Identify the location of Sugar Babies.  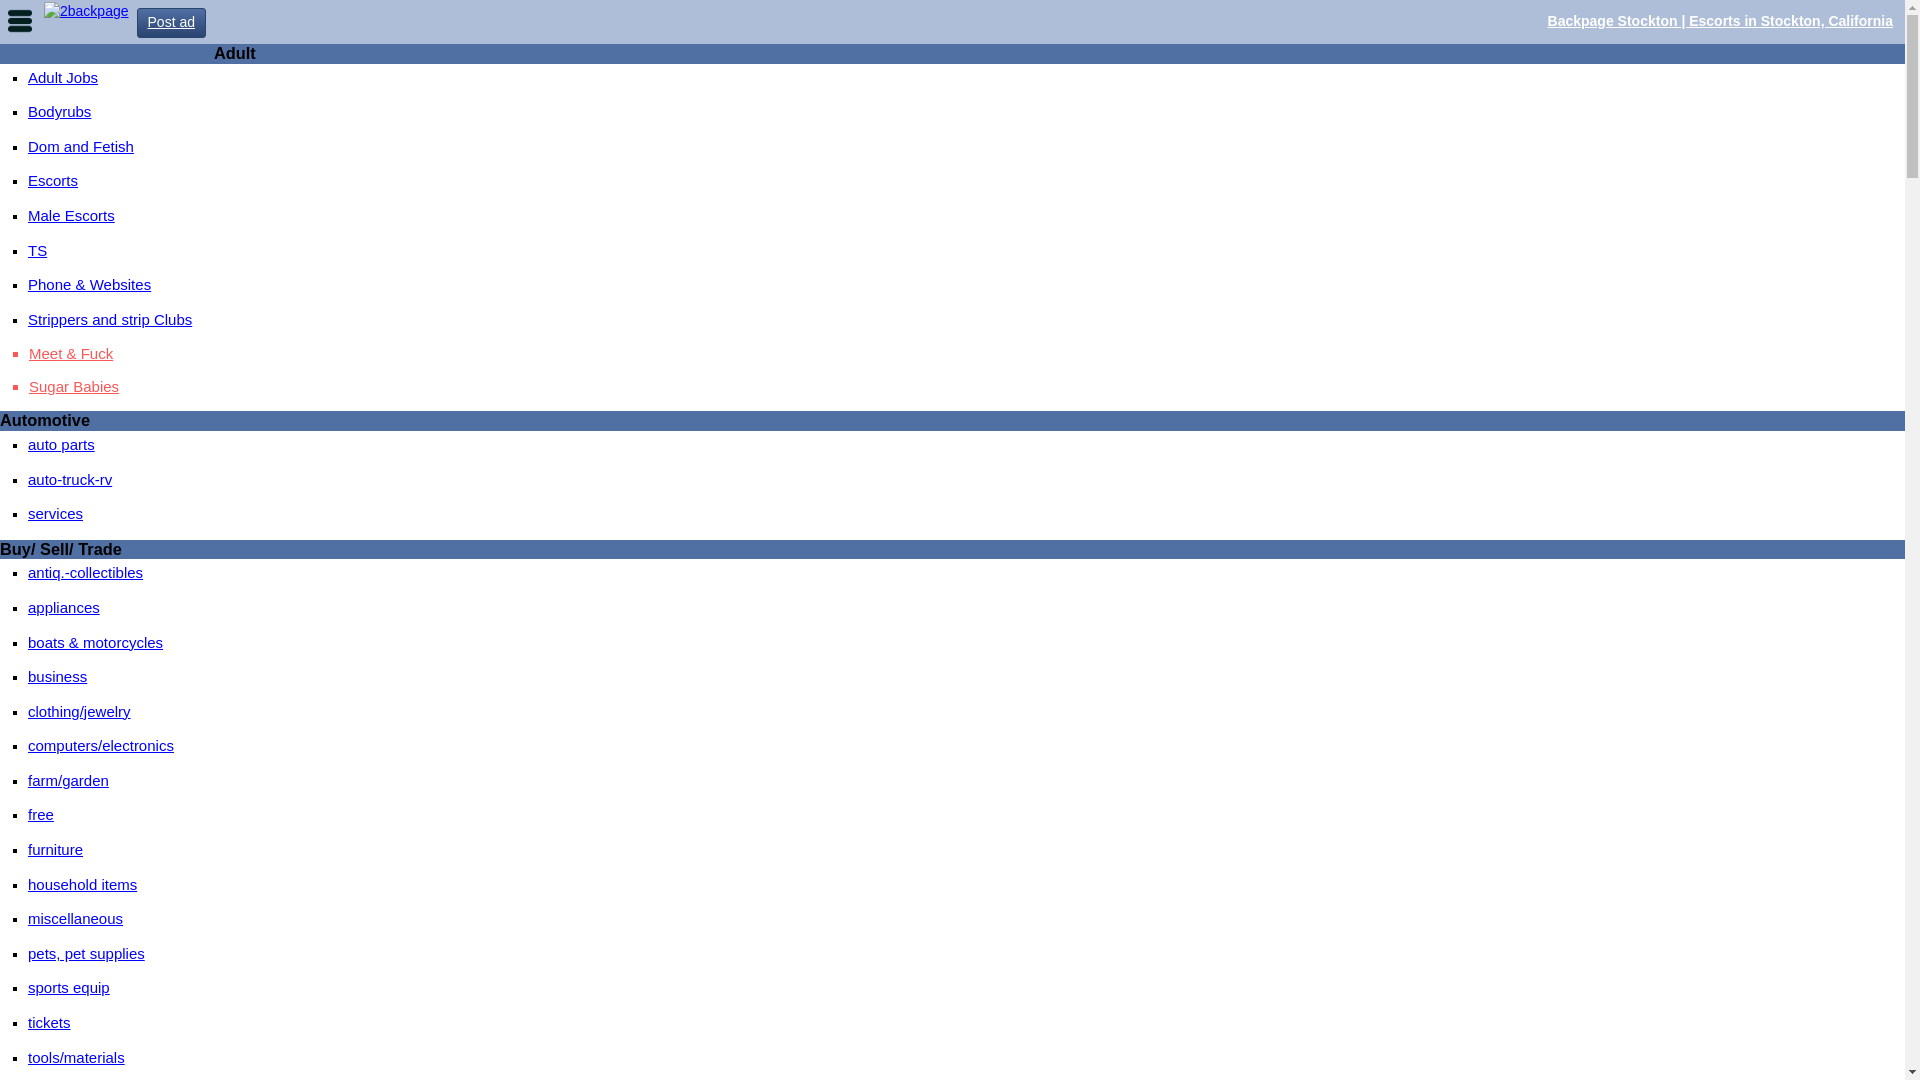
(967, 387).